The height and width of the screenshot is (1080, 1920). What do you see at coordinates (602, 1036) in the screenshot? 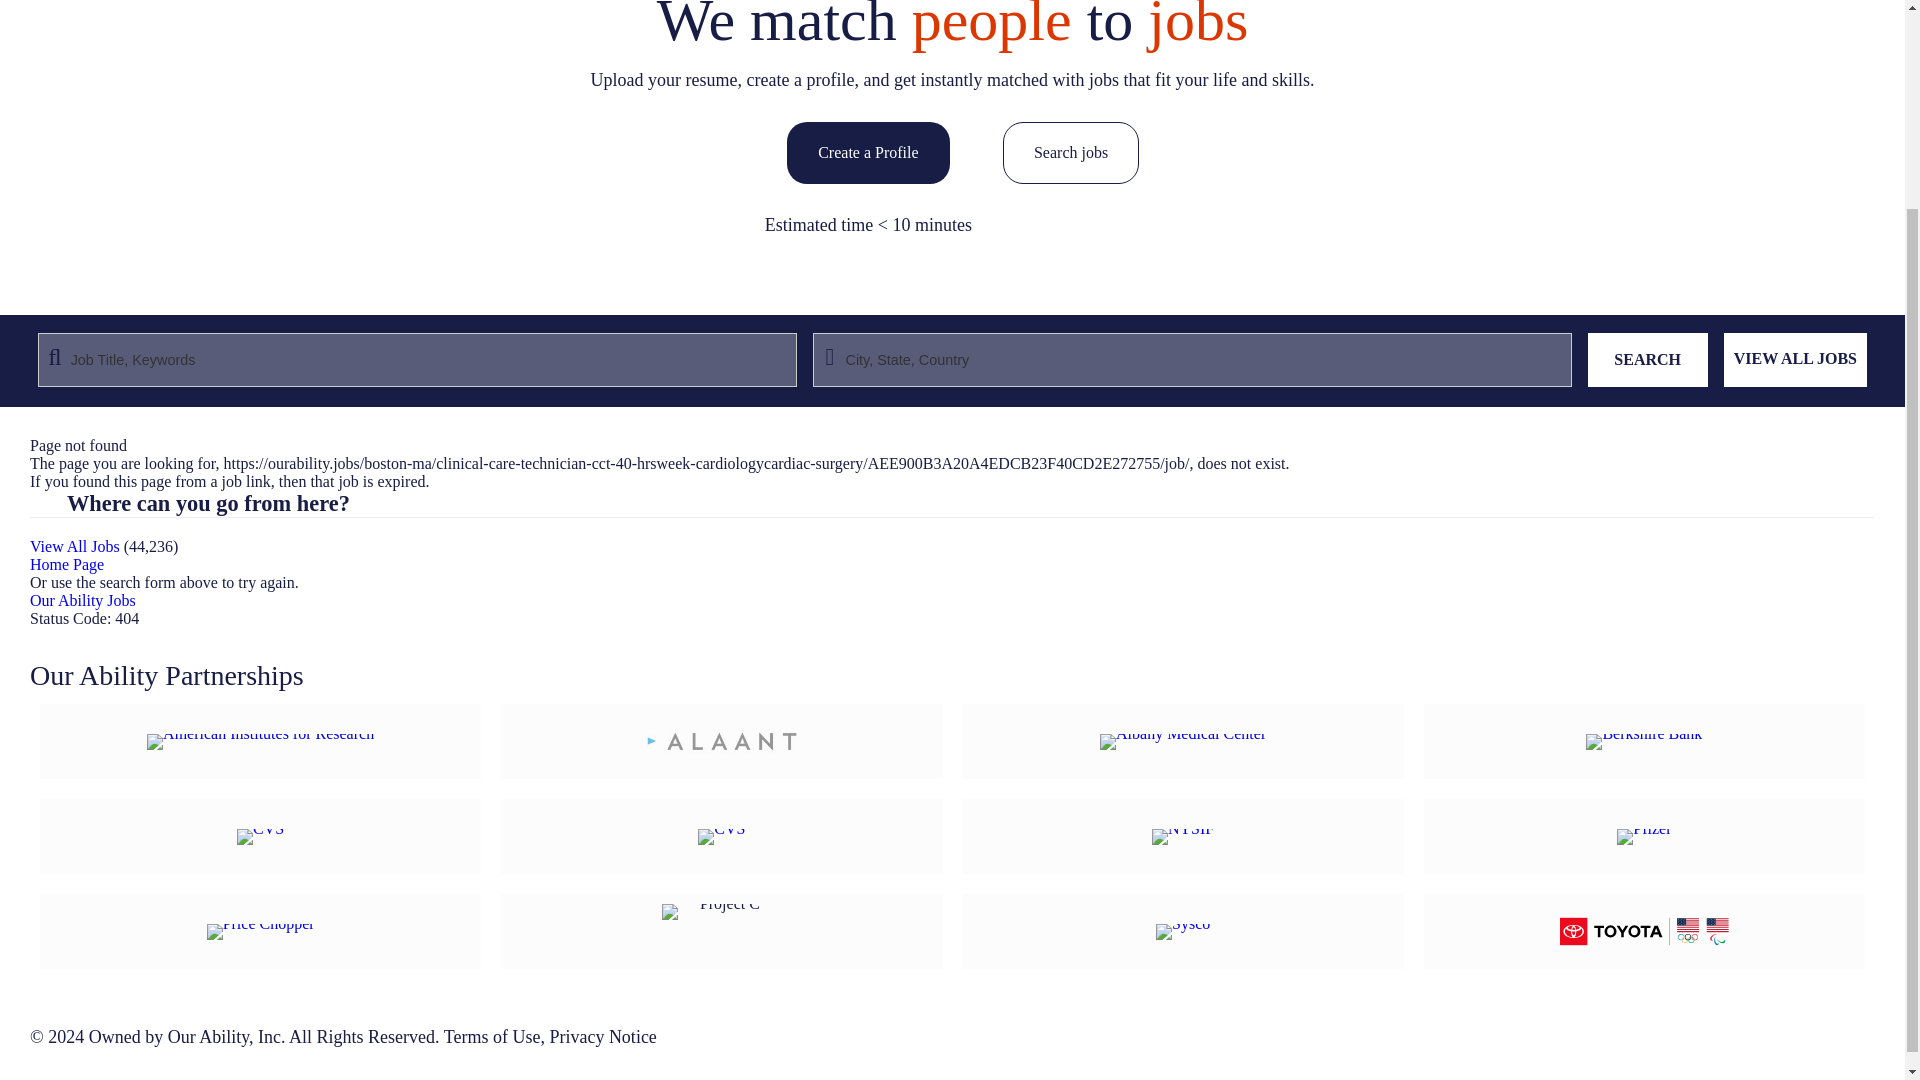
I see `Privacy Notice` at bounding box center [602, 1036].